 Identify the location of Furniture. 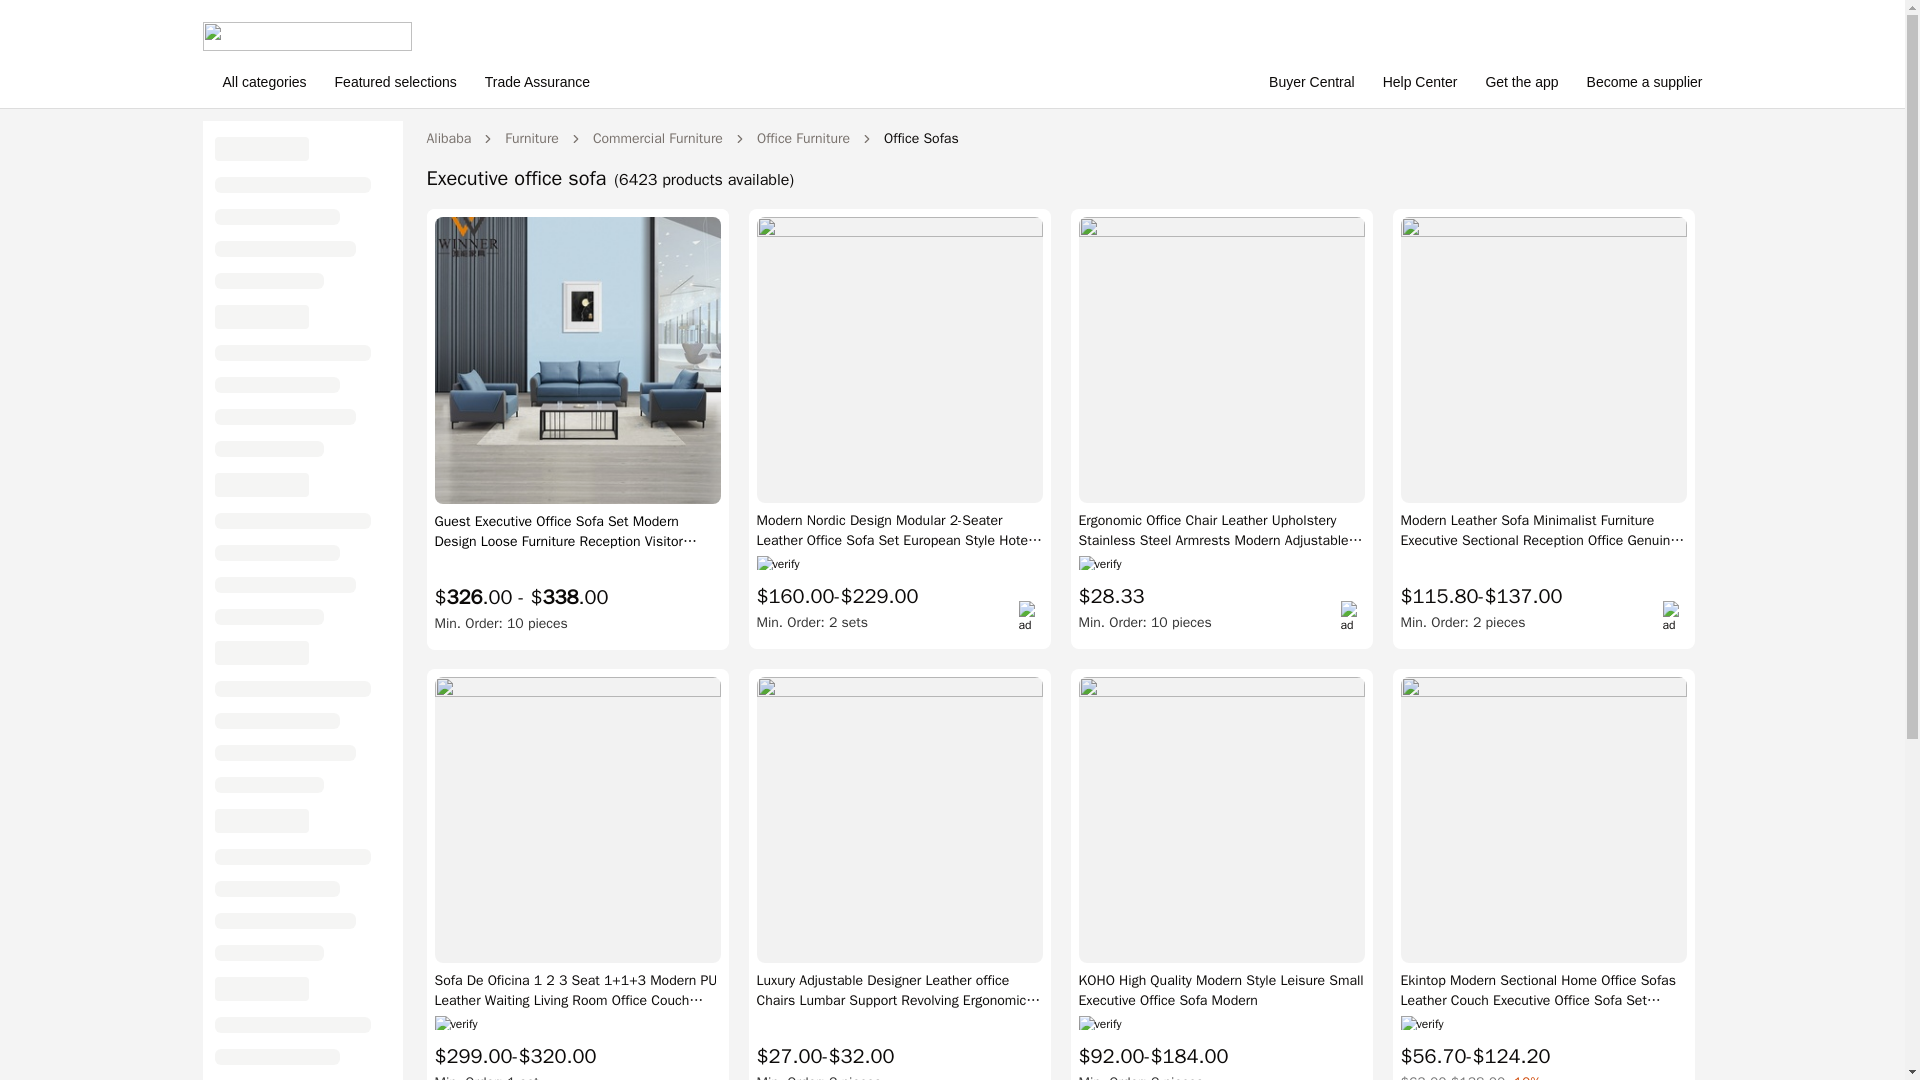
(531, 138).